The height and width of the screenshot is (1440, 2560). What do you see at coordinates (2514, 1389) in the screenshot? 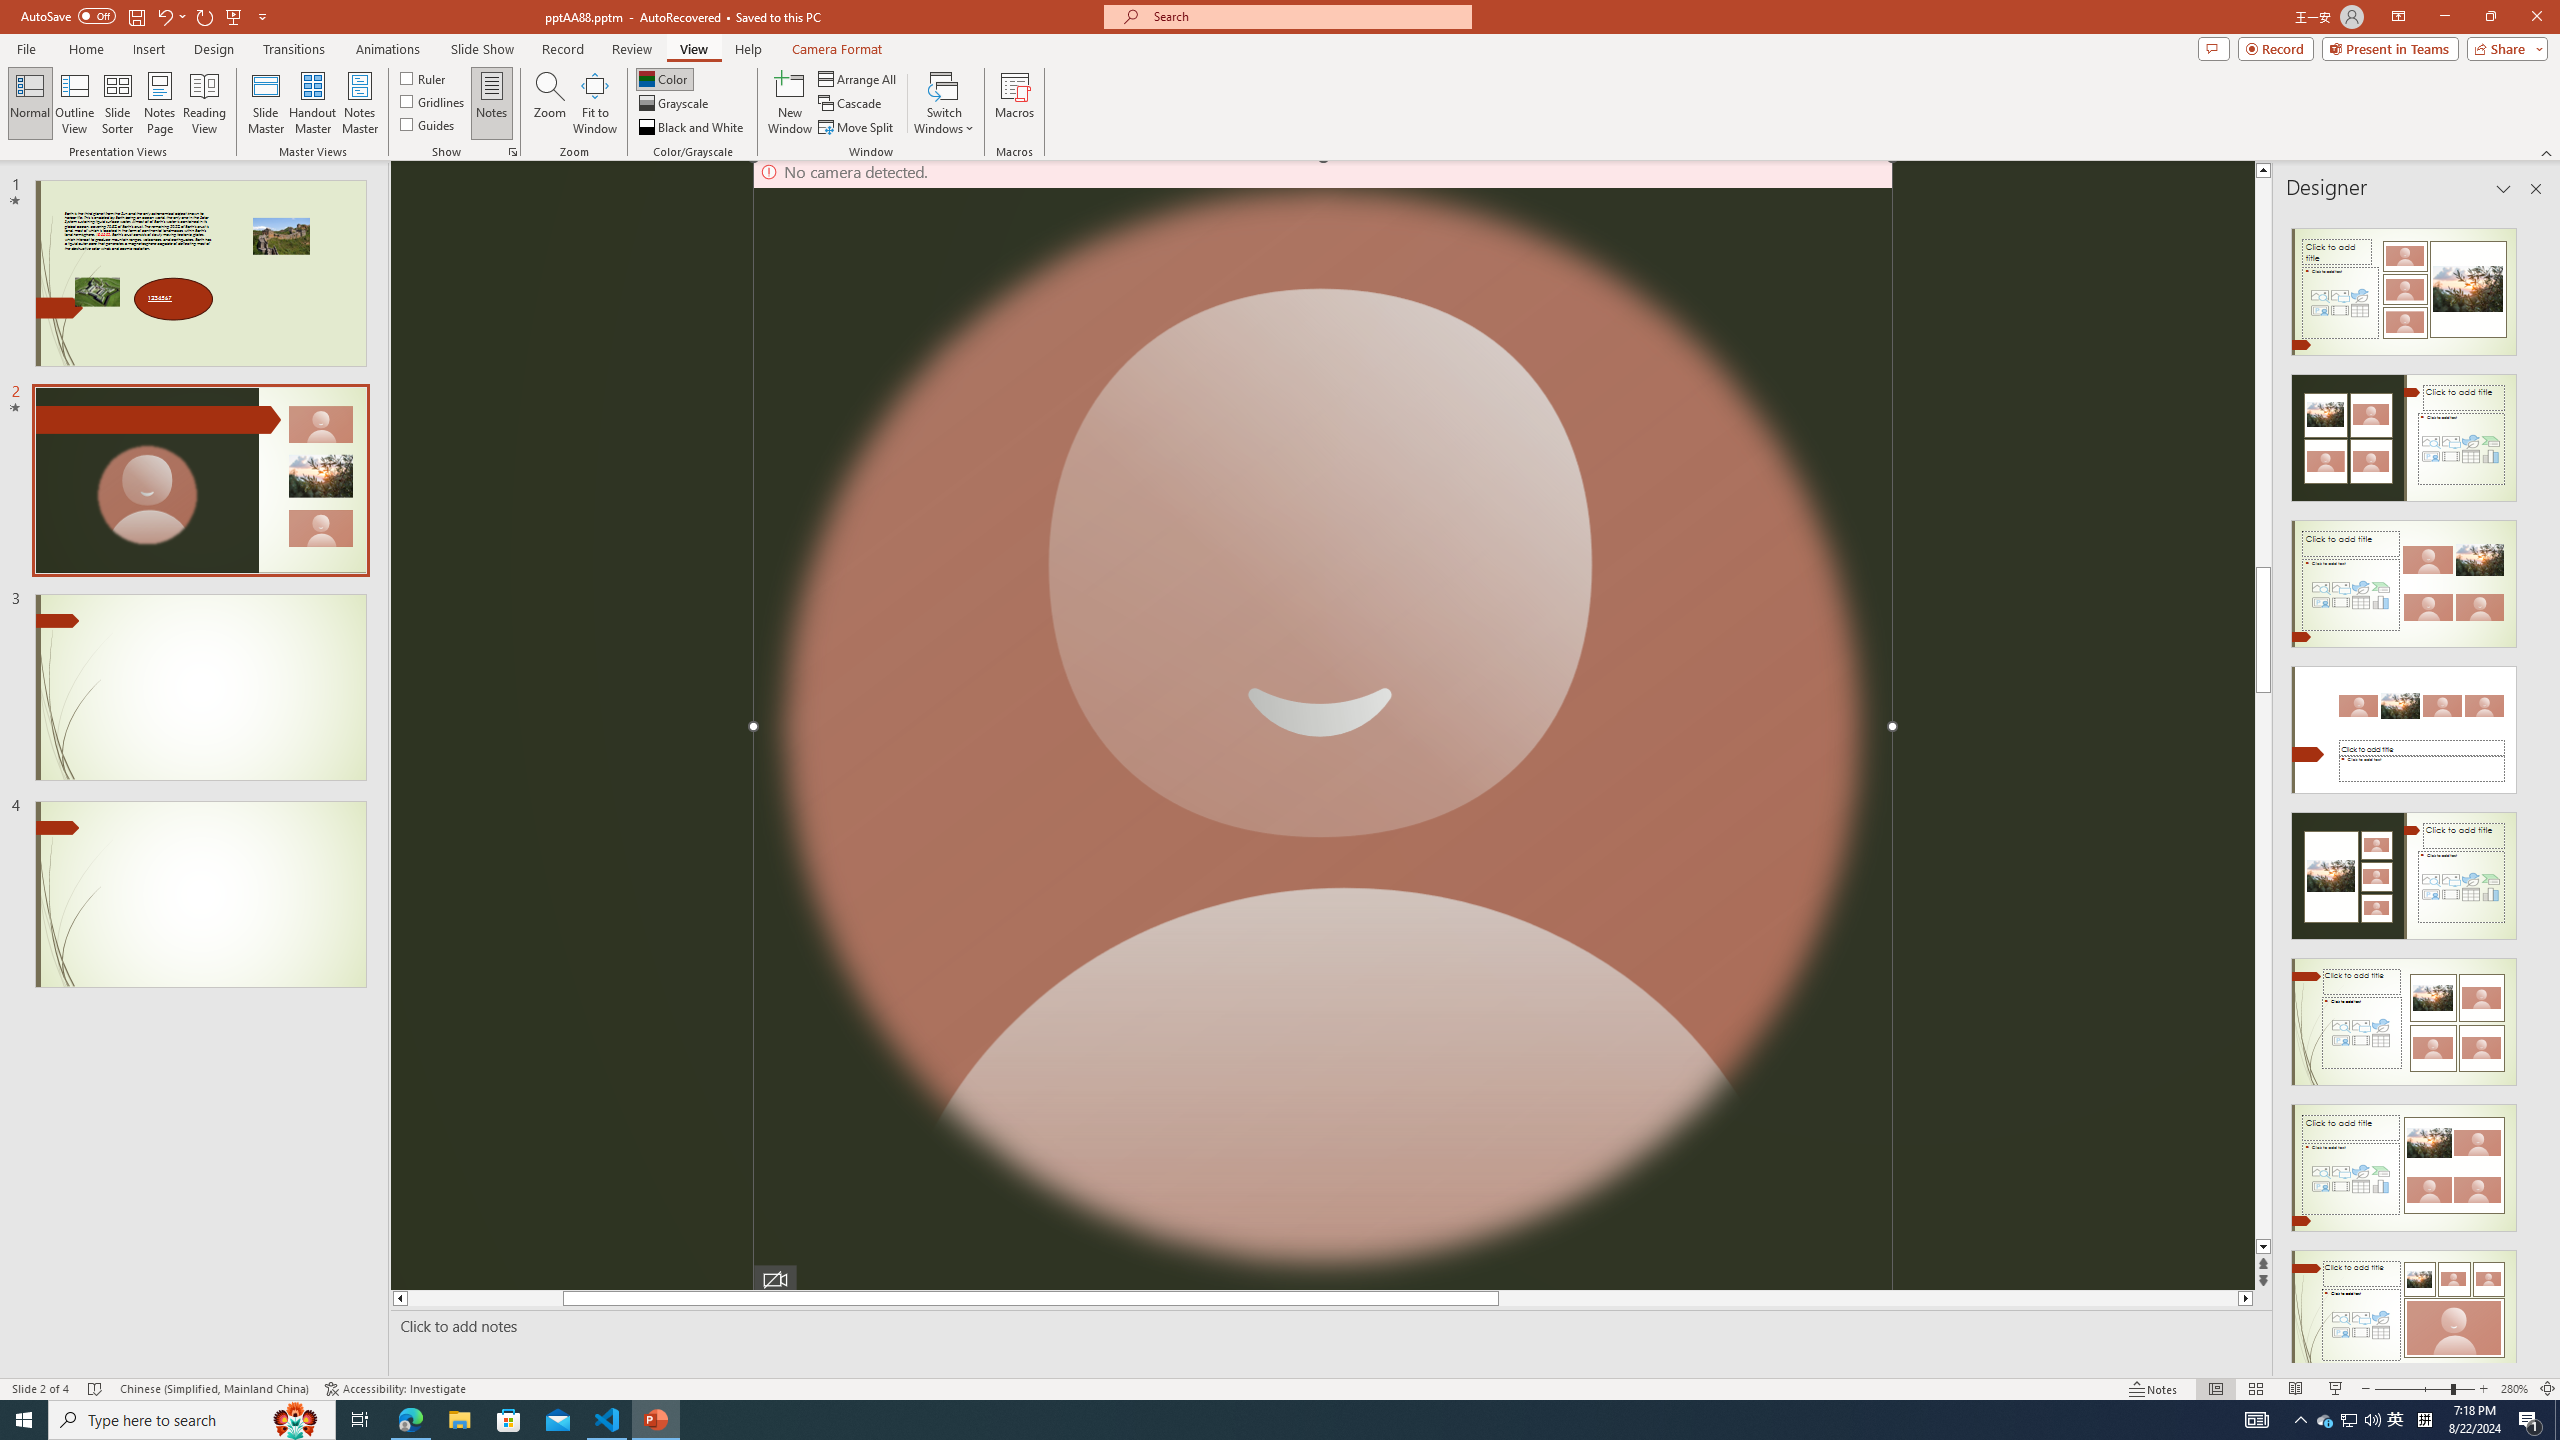
I see `Zoom 280%` at bounding box center [2514, 1389].